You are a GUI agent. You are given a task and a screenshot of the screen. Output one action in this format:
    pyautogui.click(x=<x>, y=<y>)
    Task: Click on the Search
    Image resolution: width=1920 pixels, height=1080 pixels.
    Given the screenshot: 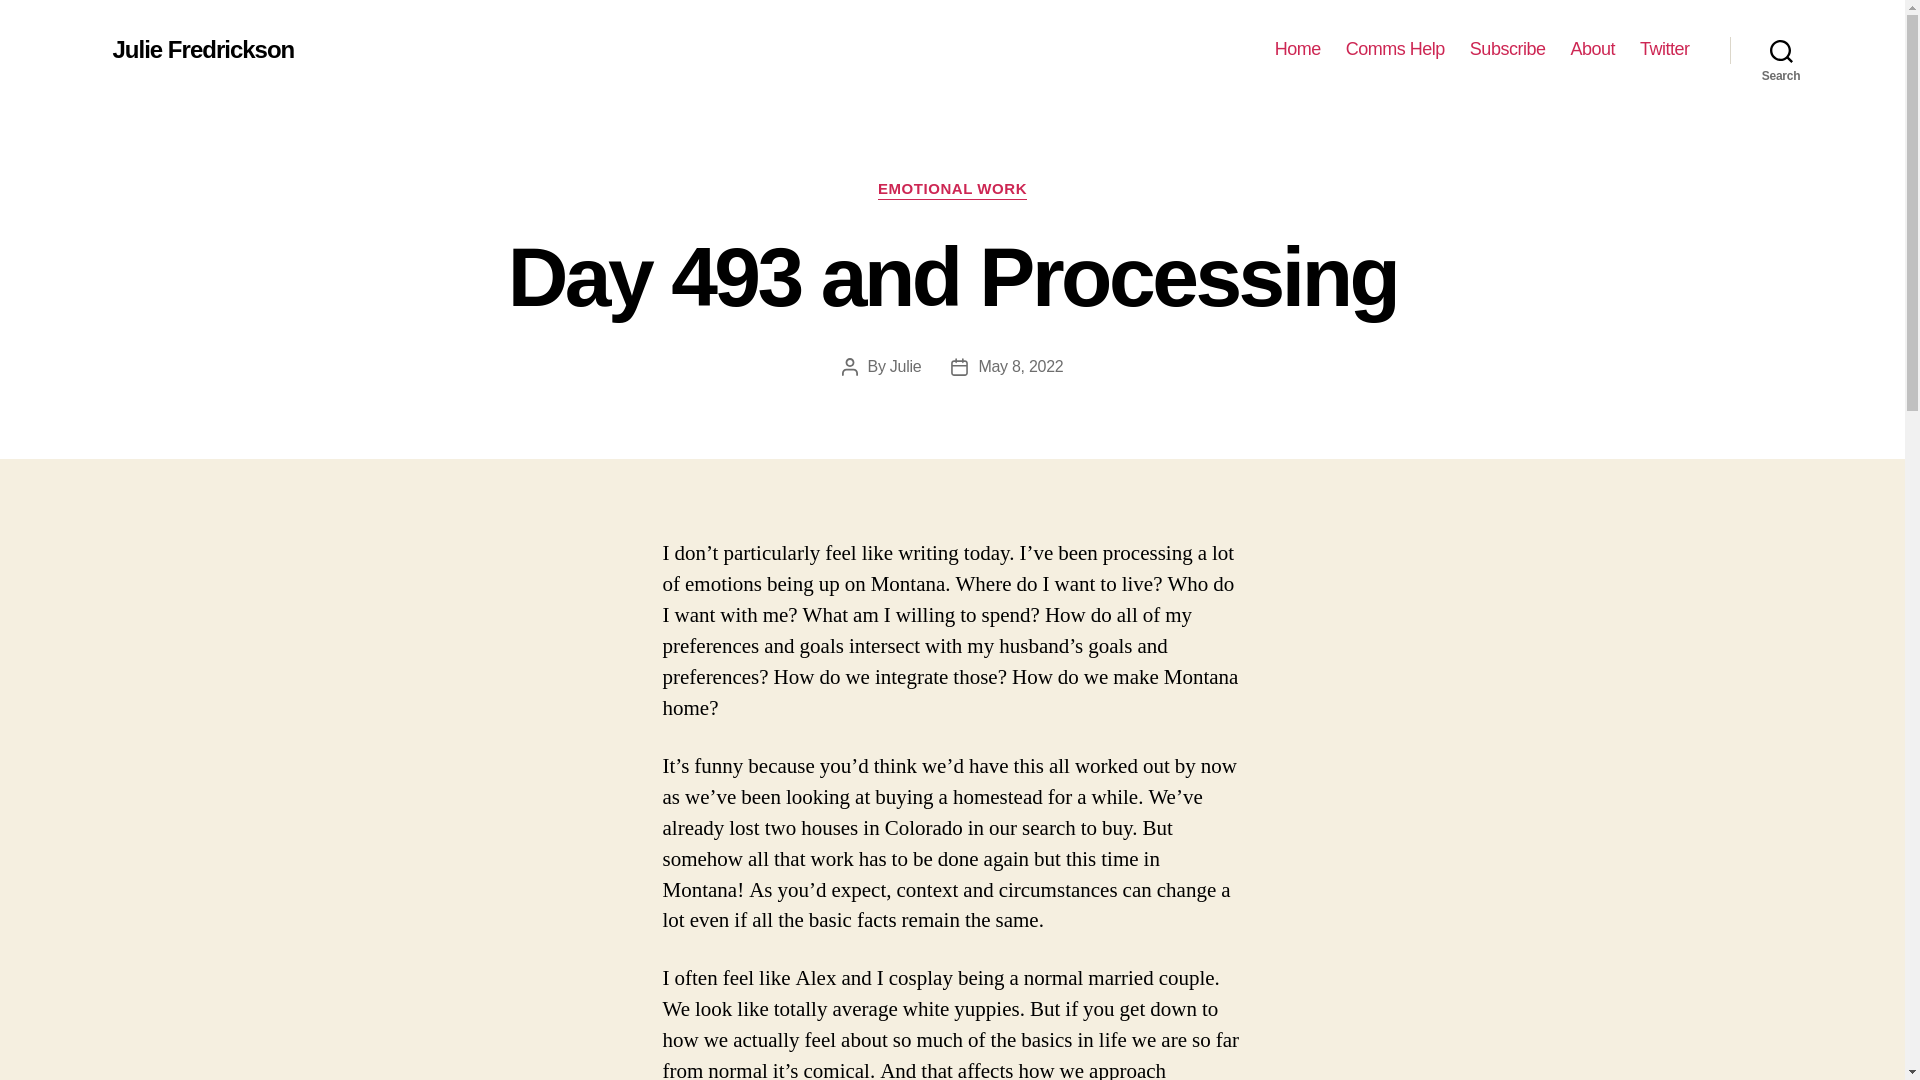 What is the action you would take?
    pyautogui.click(x=1781, y=50)
    